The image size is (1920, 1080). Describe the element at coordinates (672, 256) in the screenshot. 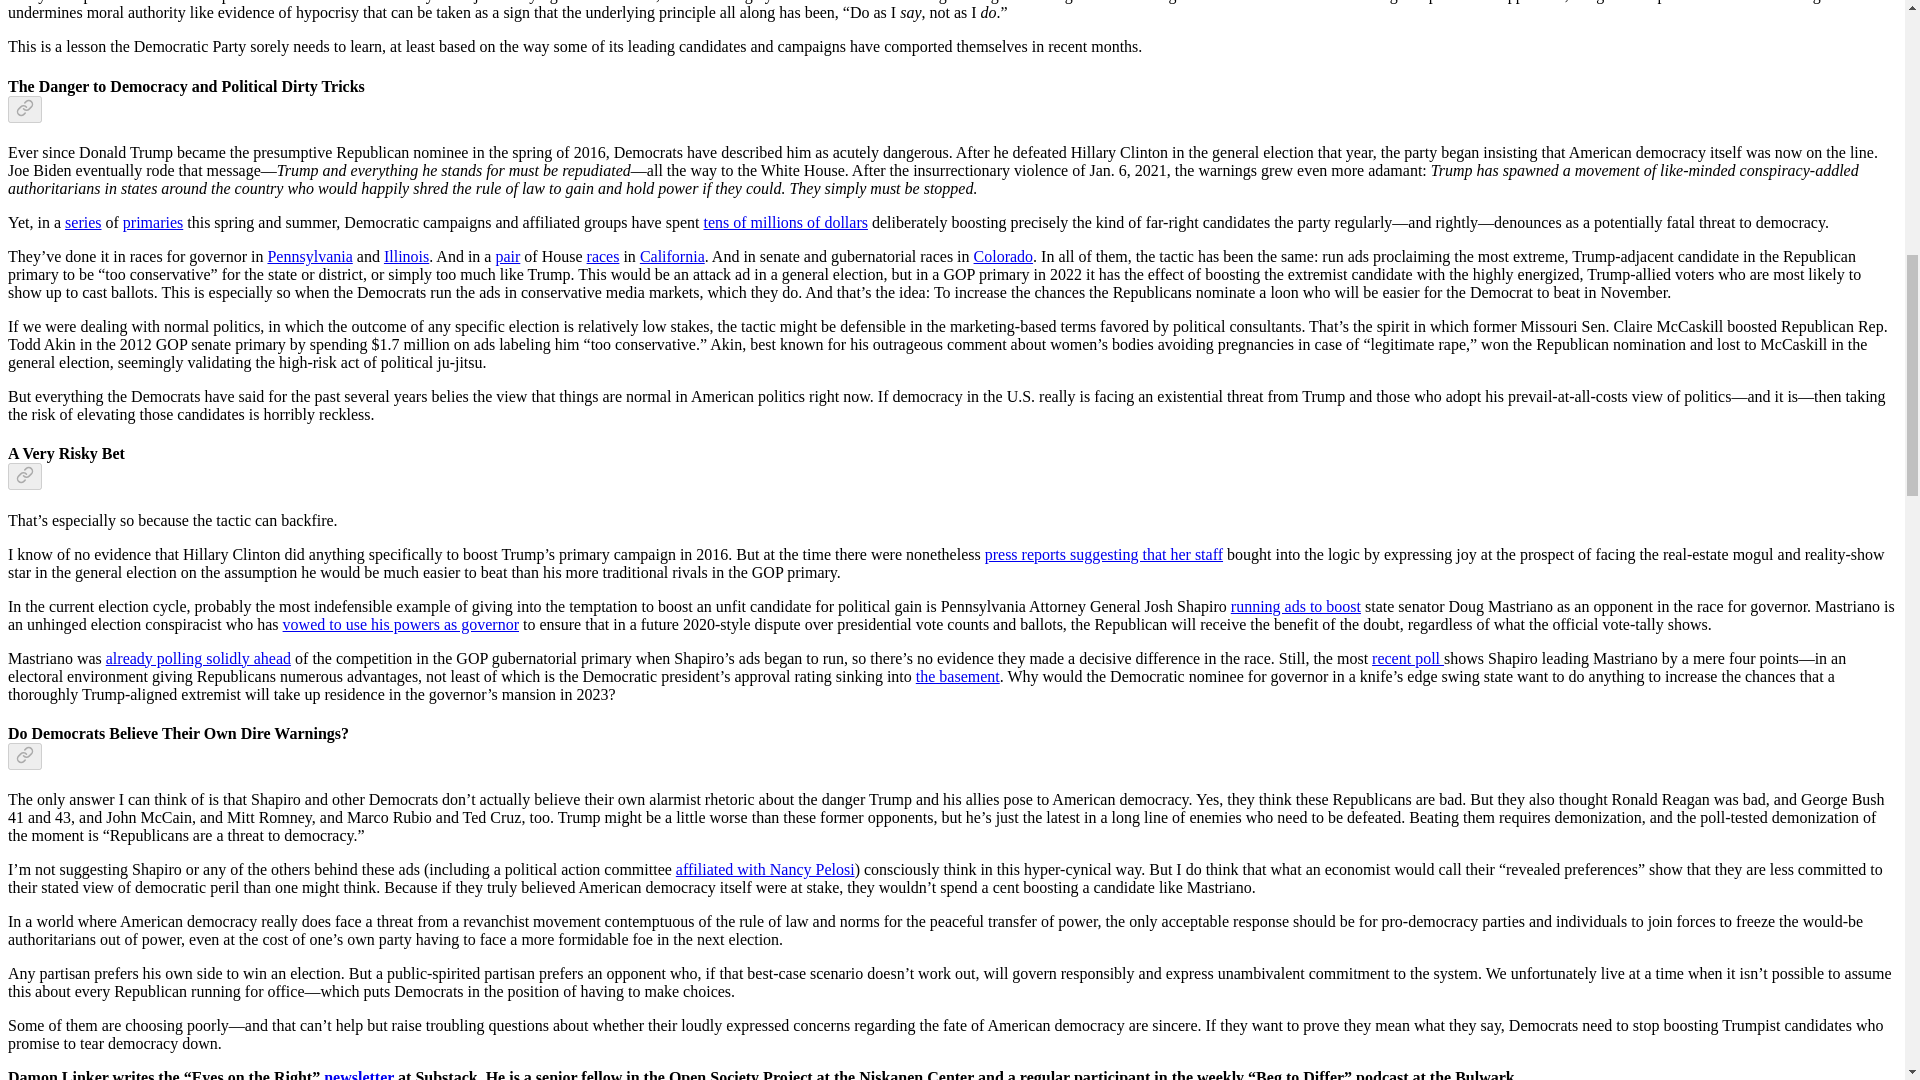

I see `California` at that location.